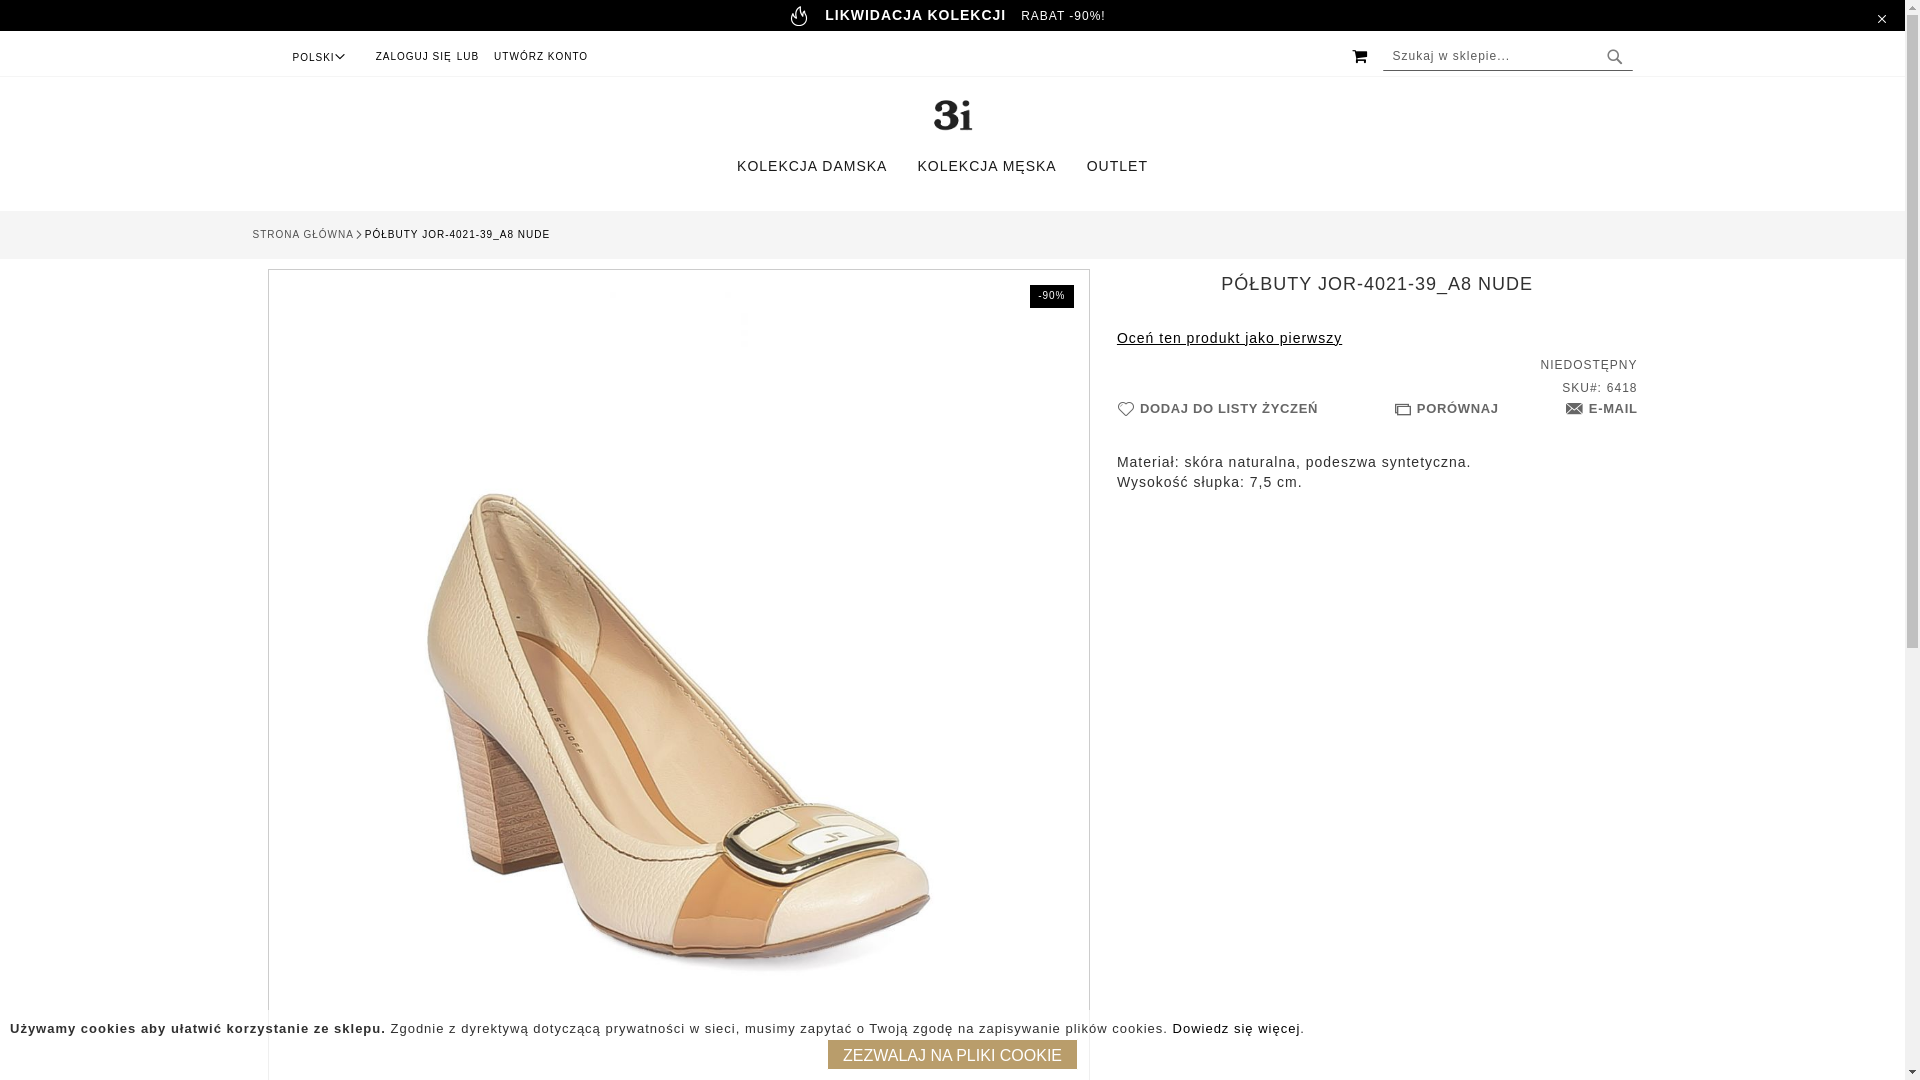 The width and height of the screenshot is (1920, 1080). What do you see at coordinates (822, 166) in the screenshot?
I see `KOLEKCJA DAMSKA` at bounding box center [822, 166].